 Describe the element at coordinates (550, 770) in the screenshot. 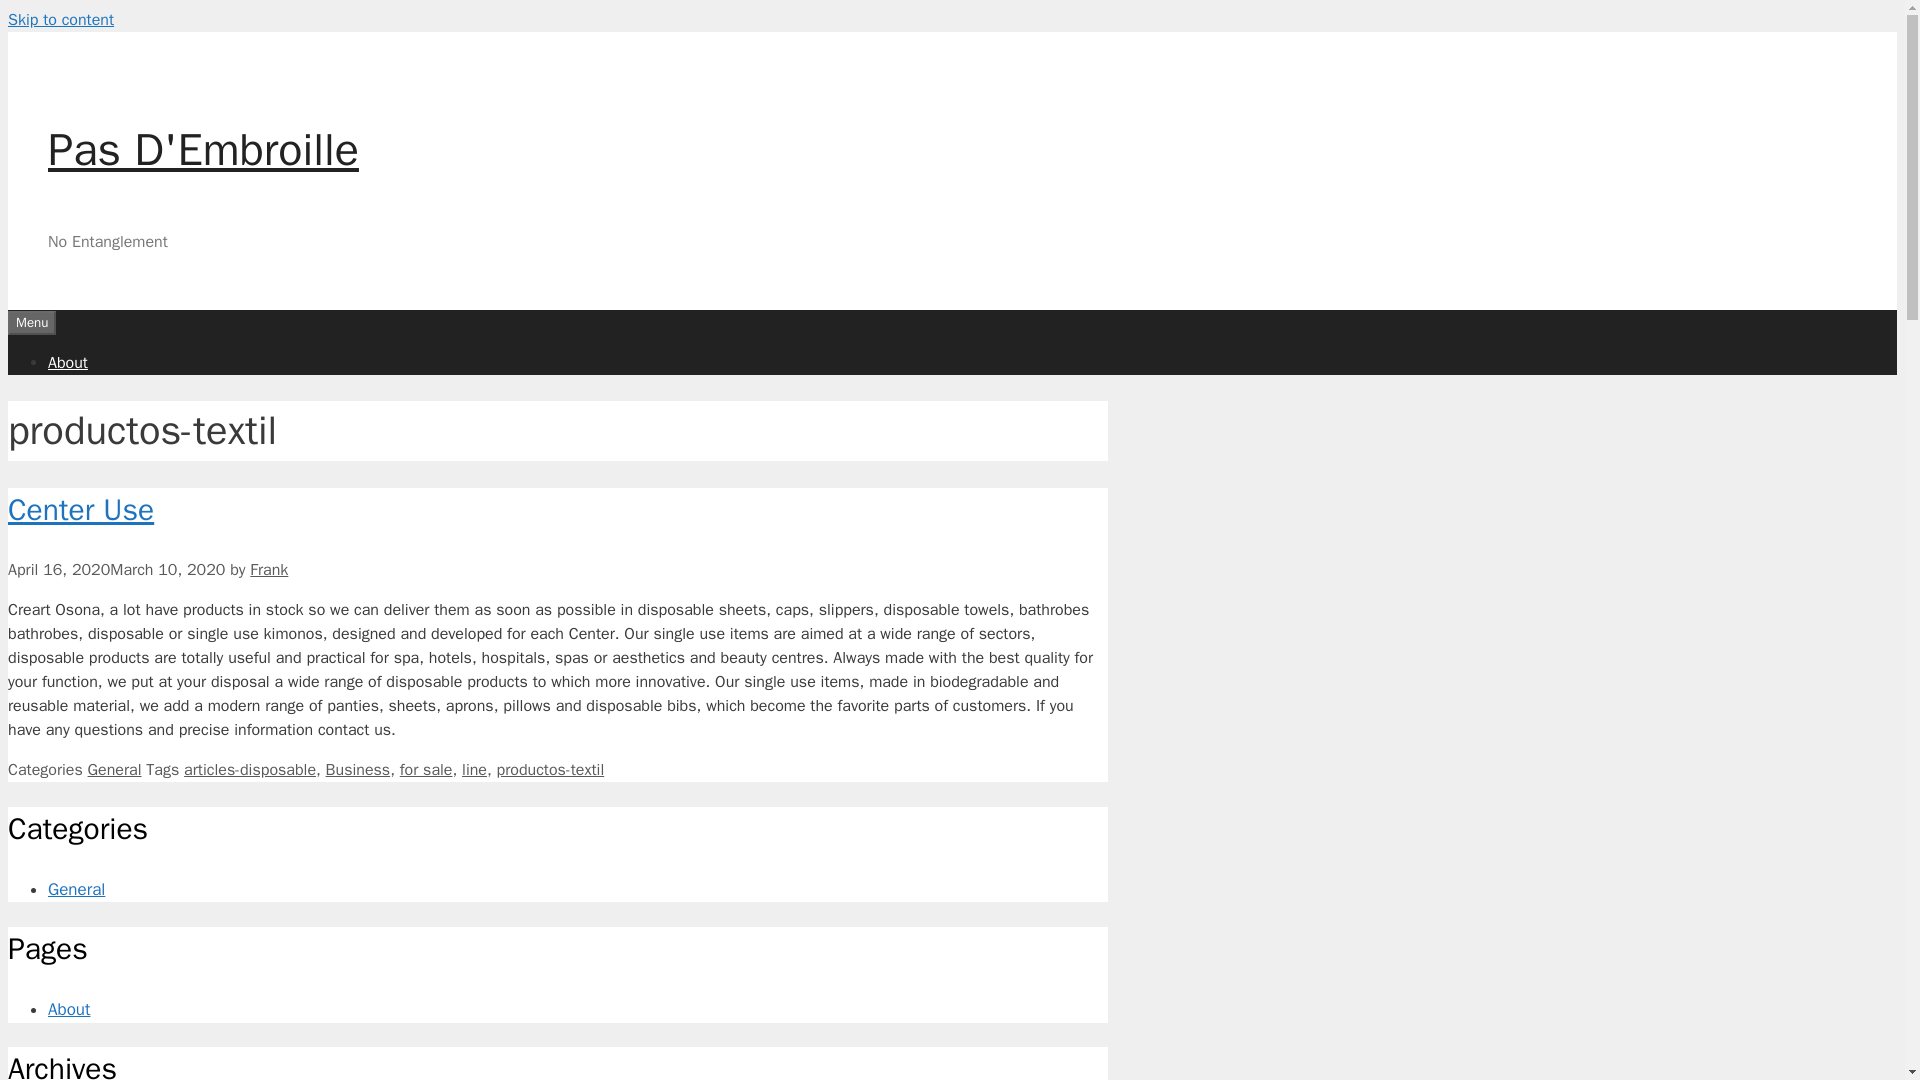

I see `productos-textil` at that location.